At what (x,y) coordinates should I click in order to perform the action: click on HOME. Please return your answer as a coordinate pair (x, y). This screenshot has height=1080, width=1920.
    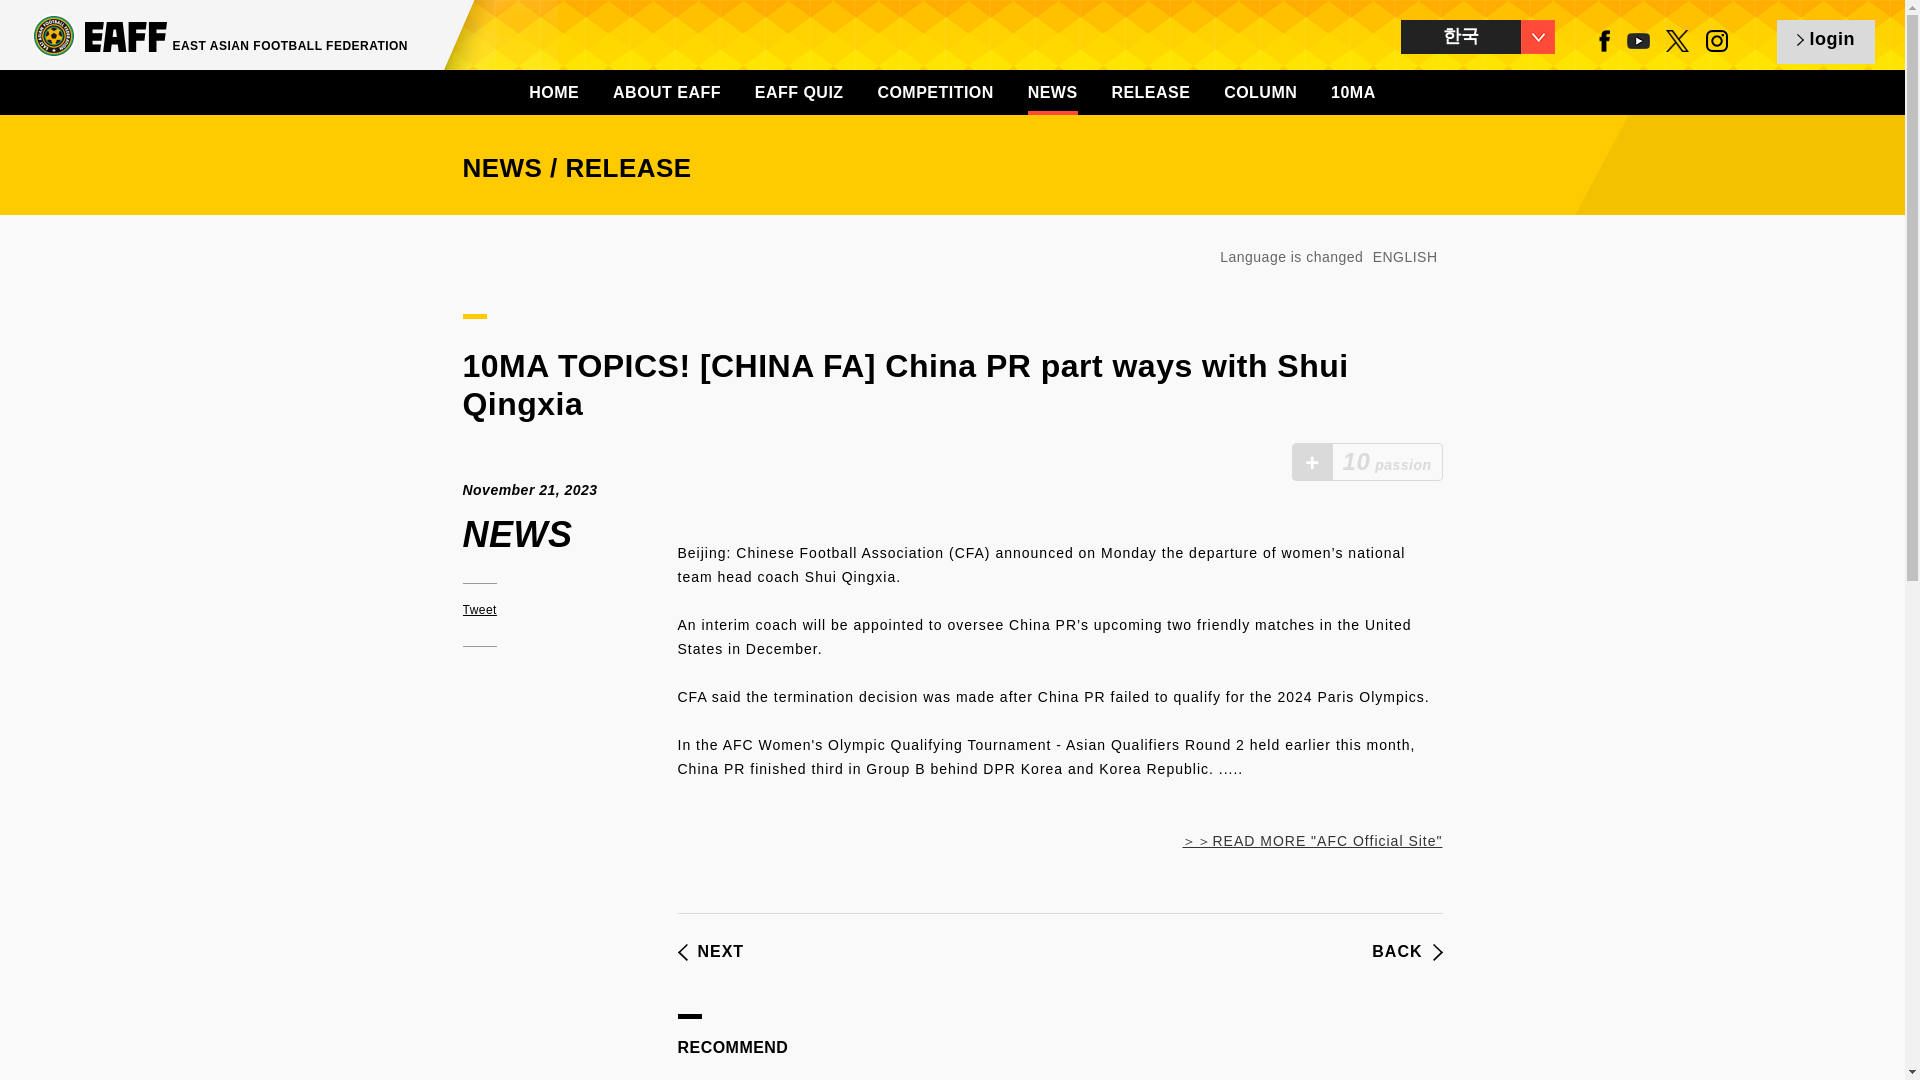
    Looking at the image, I should click on (554, 92).